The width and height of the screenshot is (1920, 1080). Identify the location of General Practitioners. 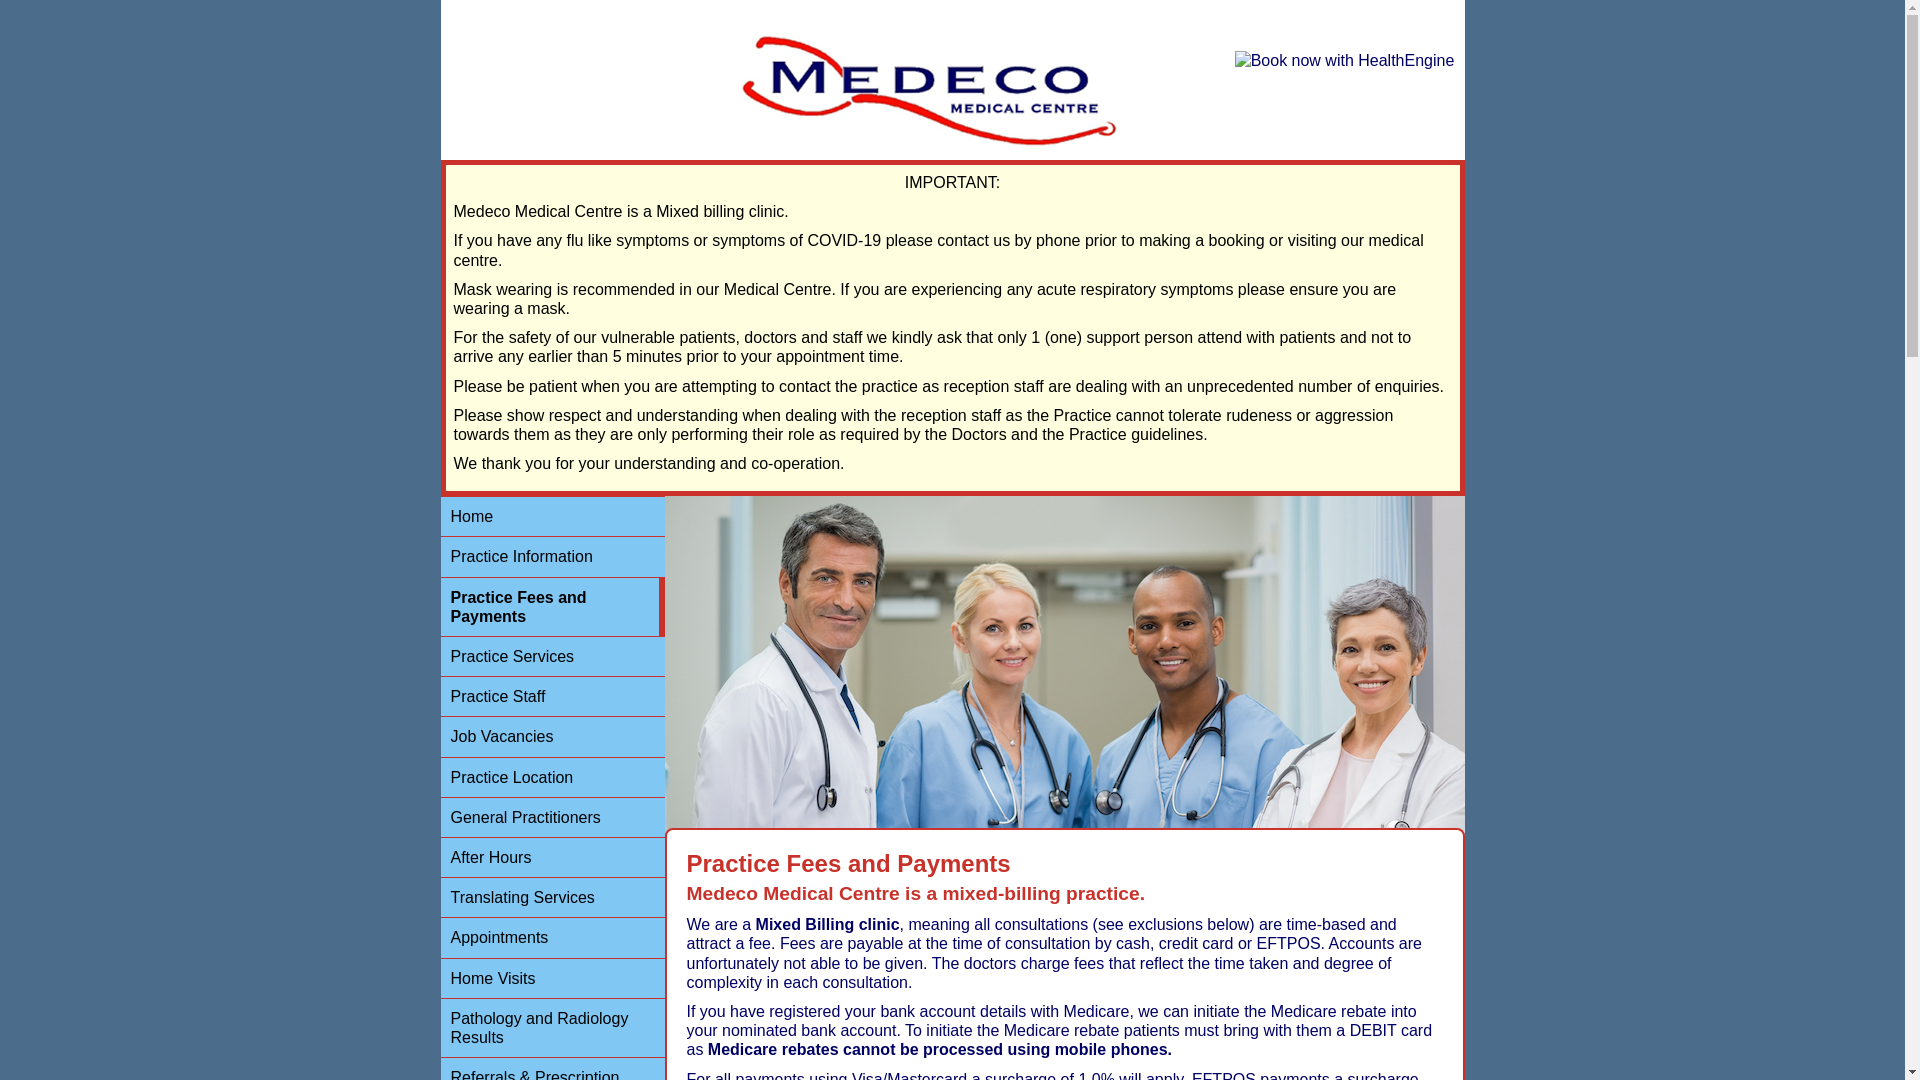
(552, 818).